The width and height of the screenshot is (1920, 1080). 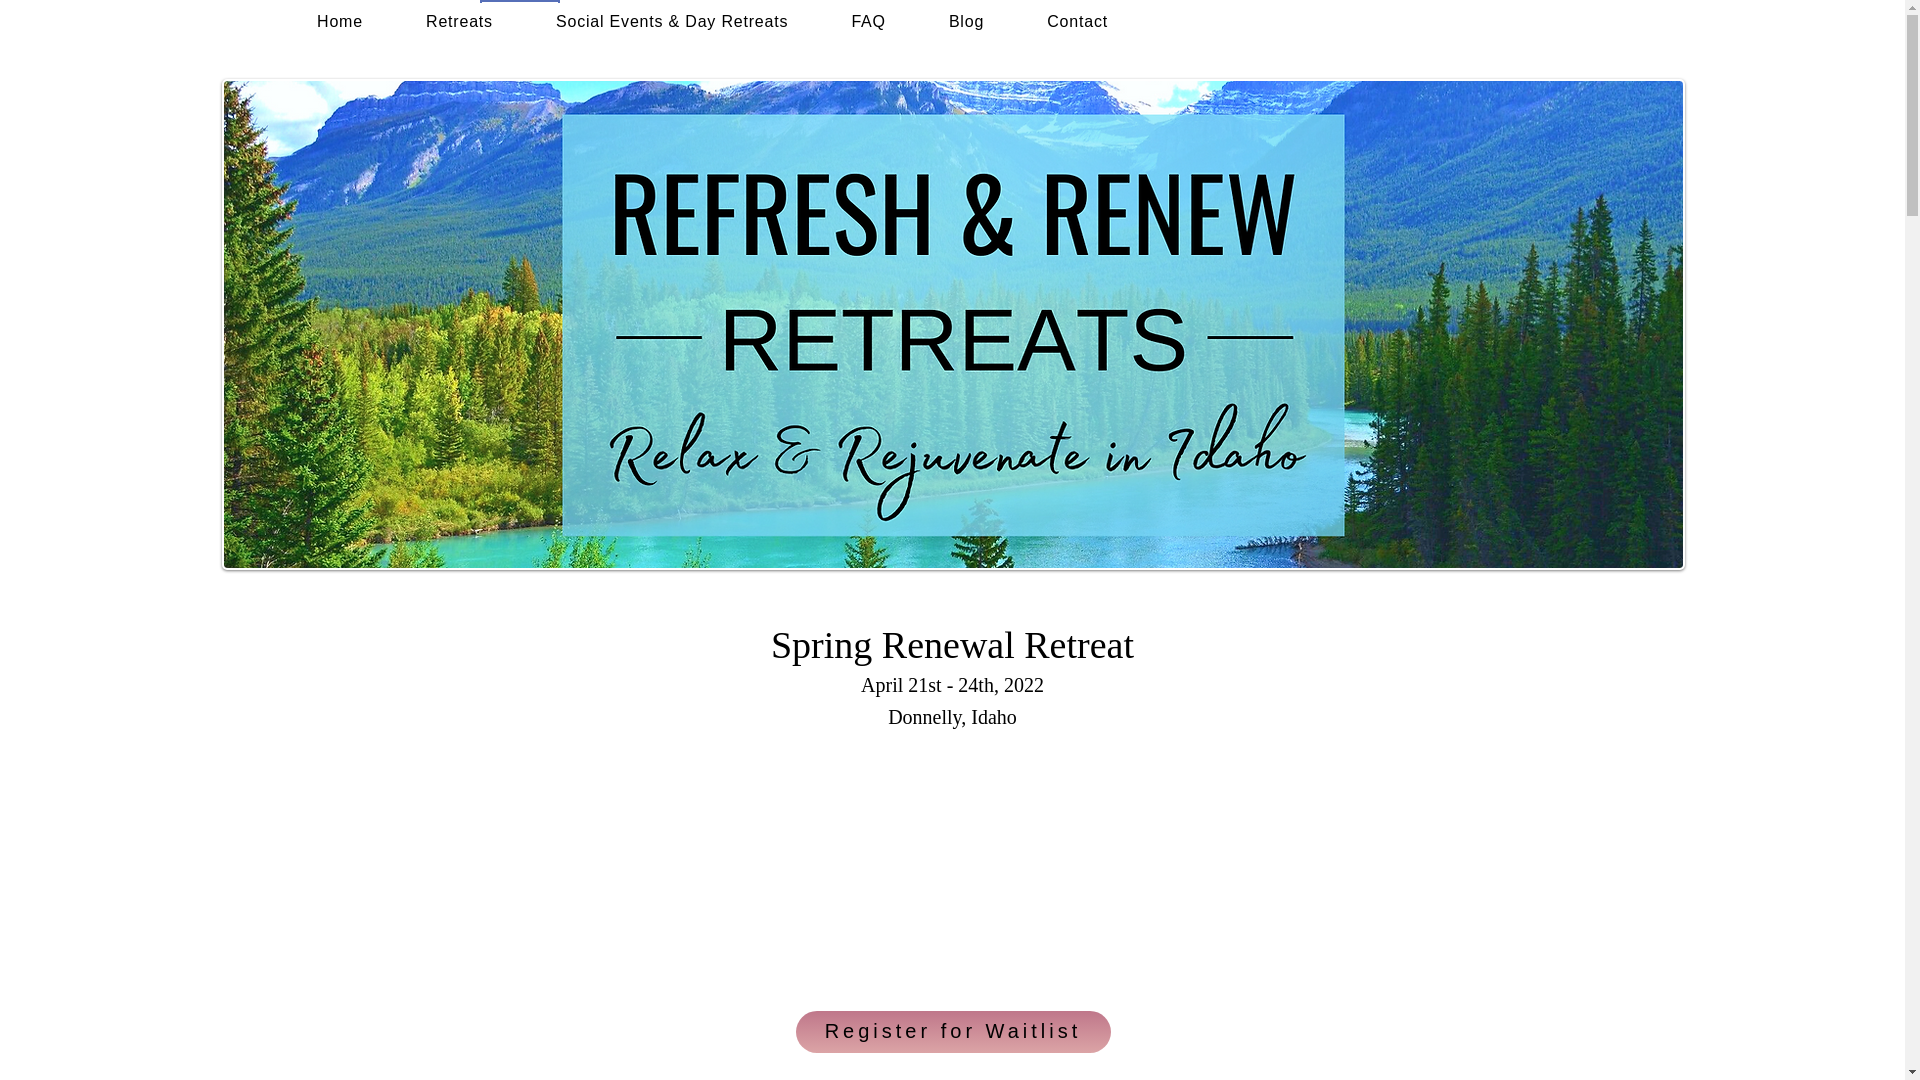 What do you see at coordinates (868, 22) in the screenshot?
I see `FAQ` at bounding box center [868, 22].